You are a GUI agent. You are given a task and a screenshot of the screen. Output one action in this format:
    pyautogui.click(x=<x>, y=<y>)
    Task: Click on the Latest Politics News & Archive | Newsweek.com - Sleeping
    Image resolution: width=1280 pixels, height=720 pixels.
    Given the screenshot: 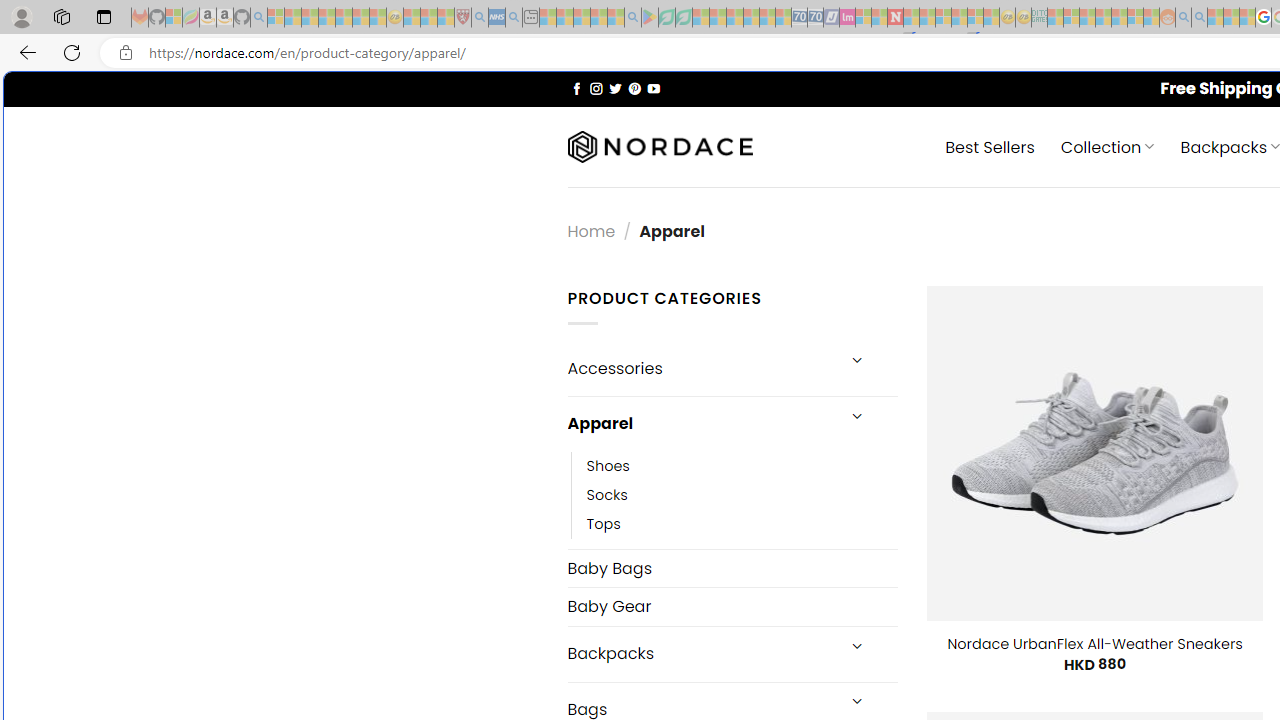 What is the action you would take?
    pyautogui.click(x=895, y=18)
    